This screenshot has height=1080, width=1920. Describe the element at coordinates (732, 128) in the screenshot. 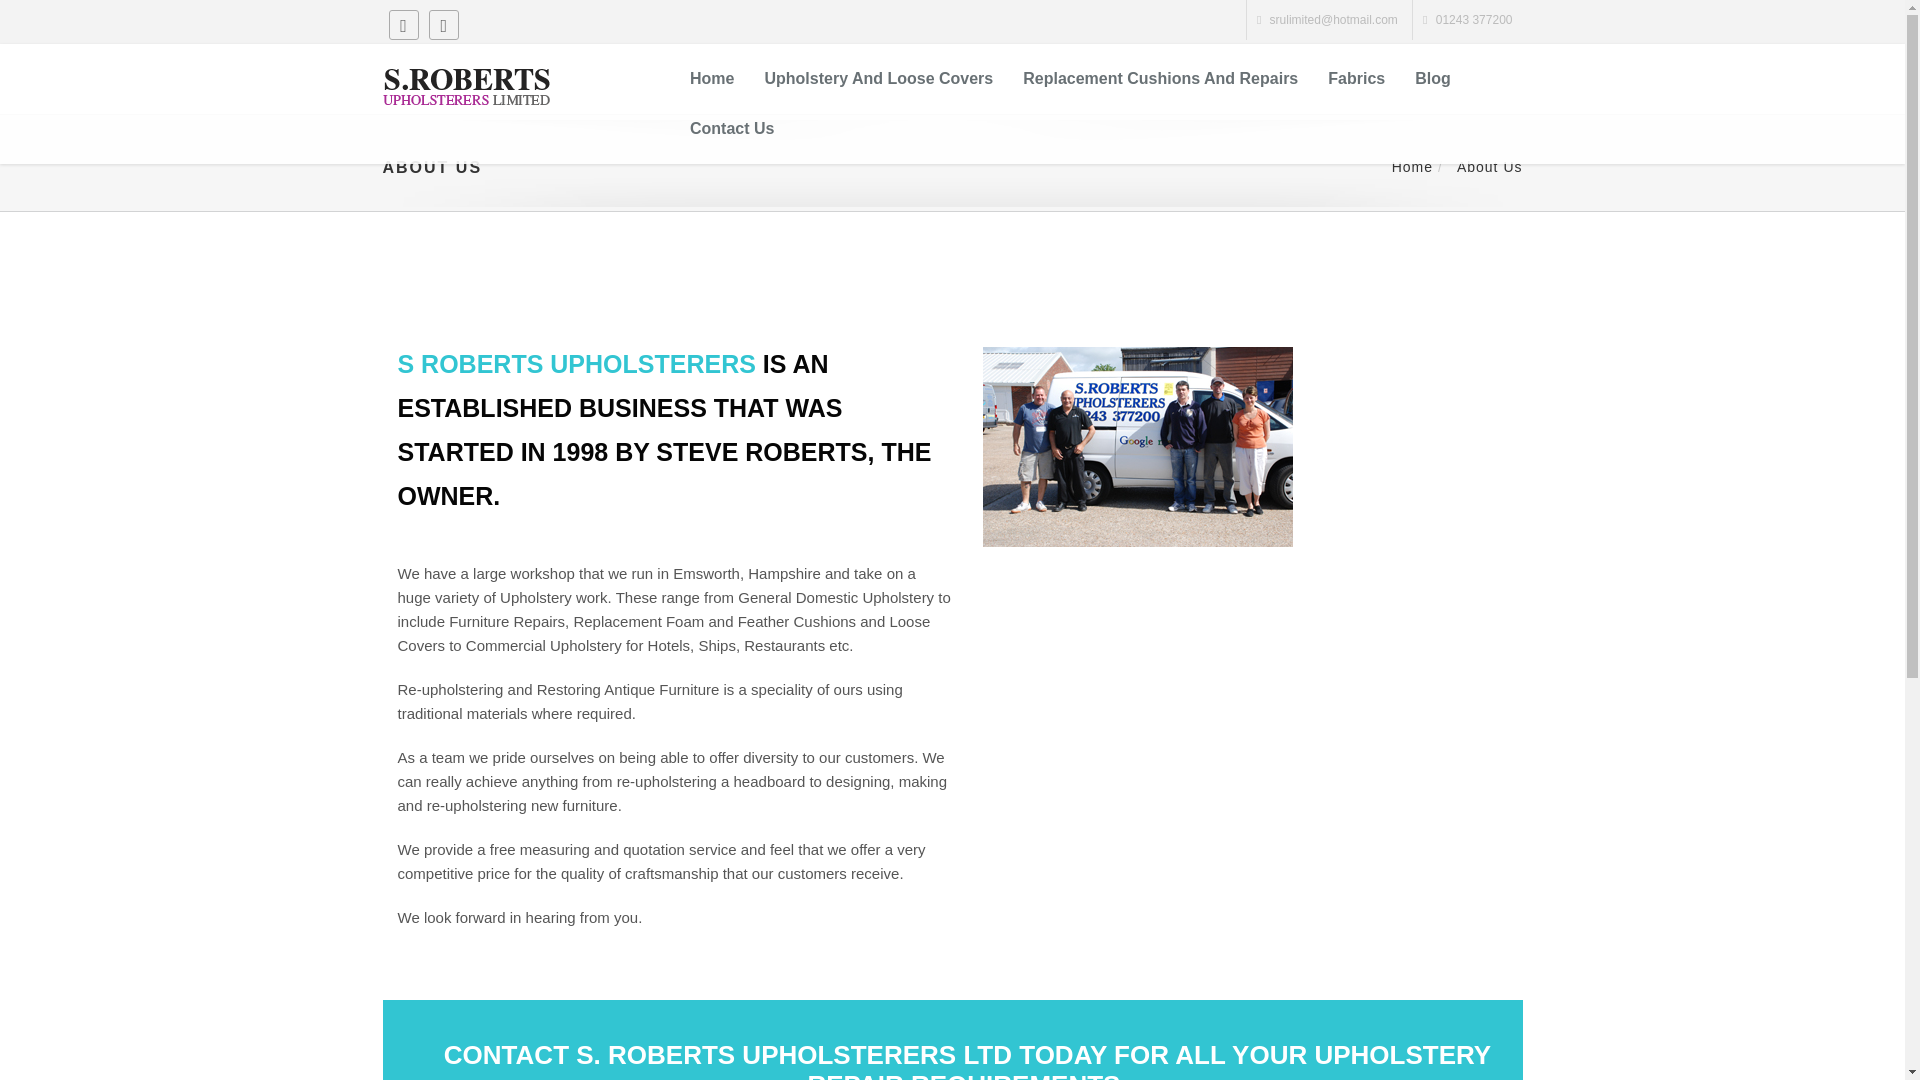

I see `Contact Us` at that location.